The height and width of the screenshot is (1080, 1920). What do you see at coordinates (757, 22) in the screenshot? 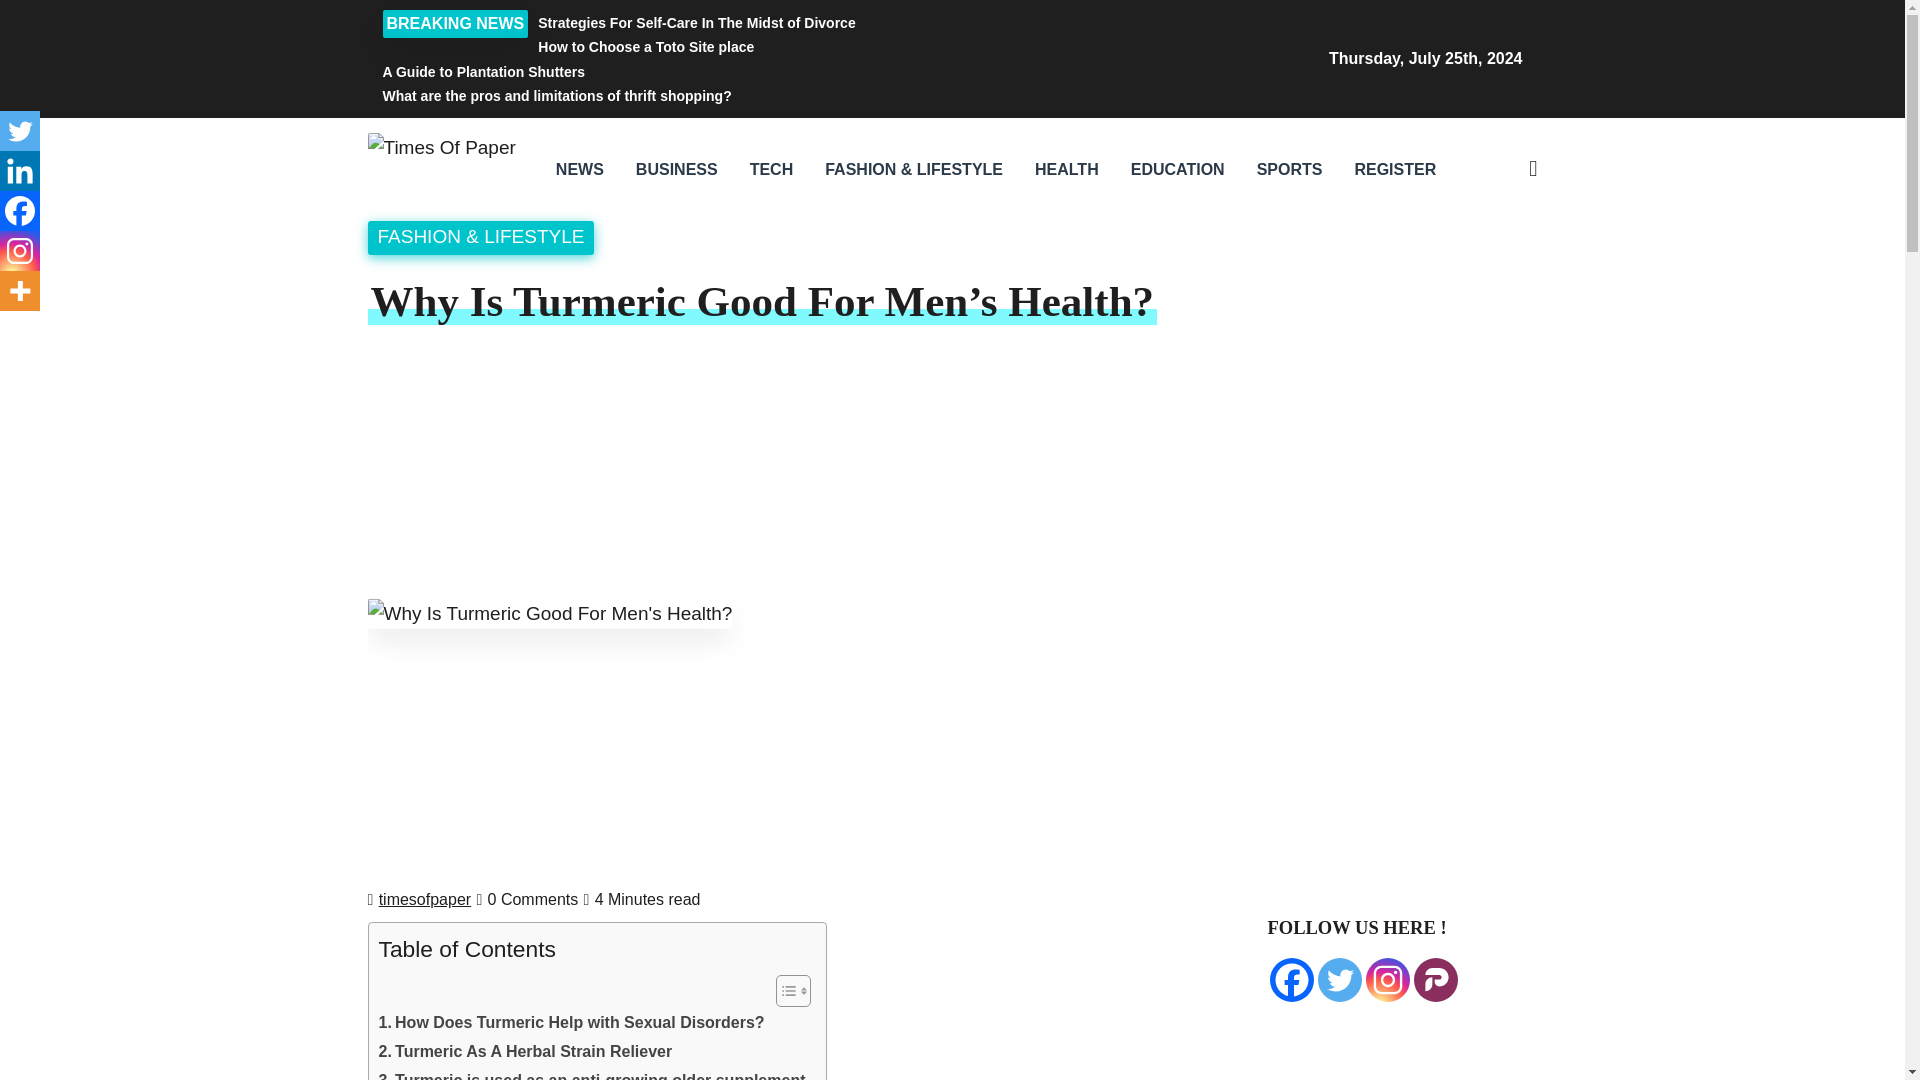
I see `Strategies For Self-Care In The Midst of Divorce` at bounding box center [757, 22].